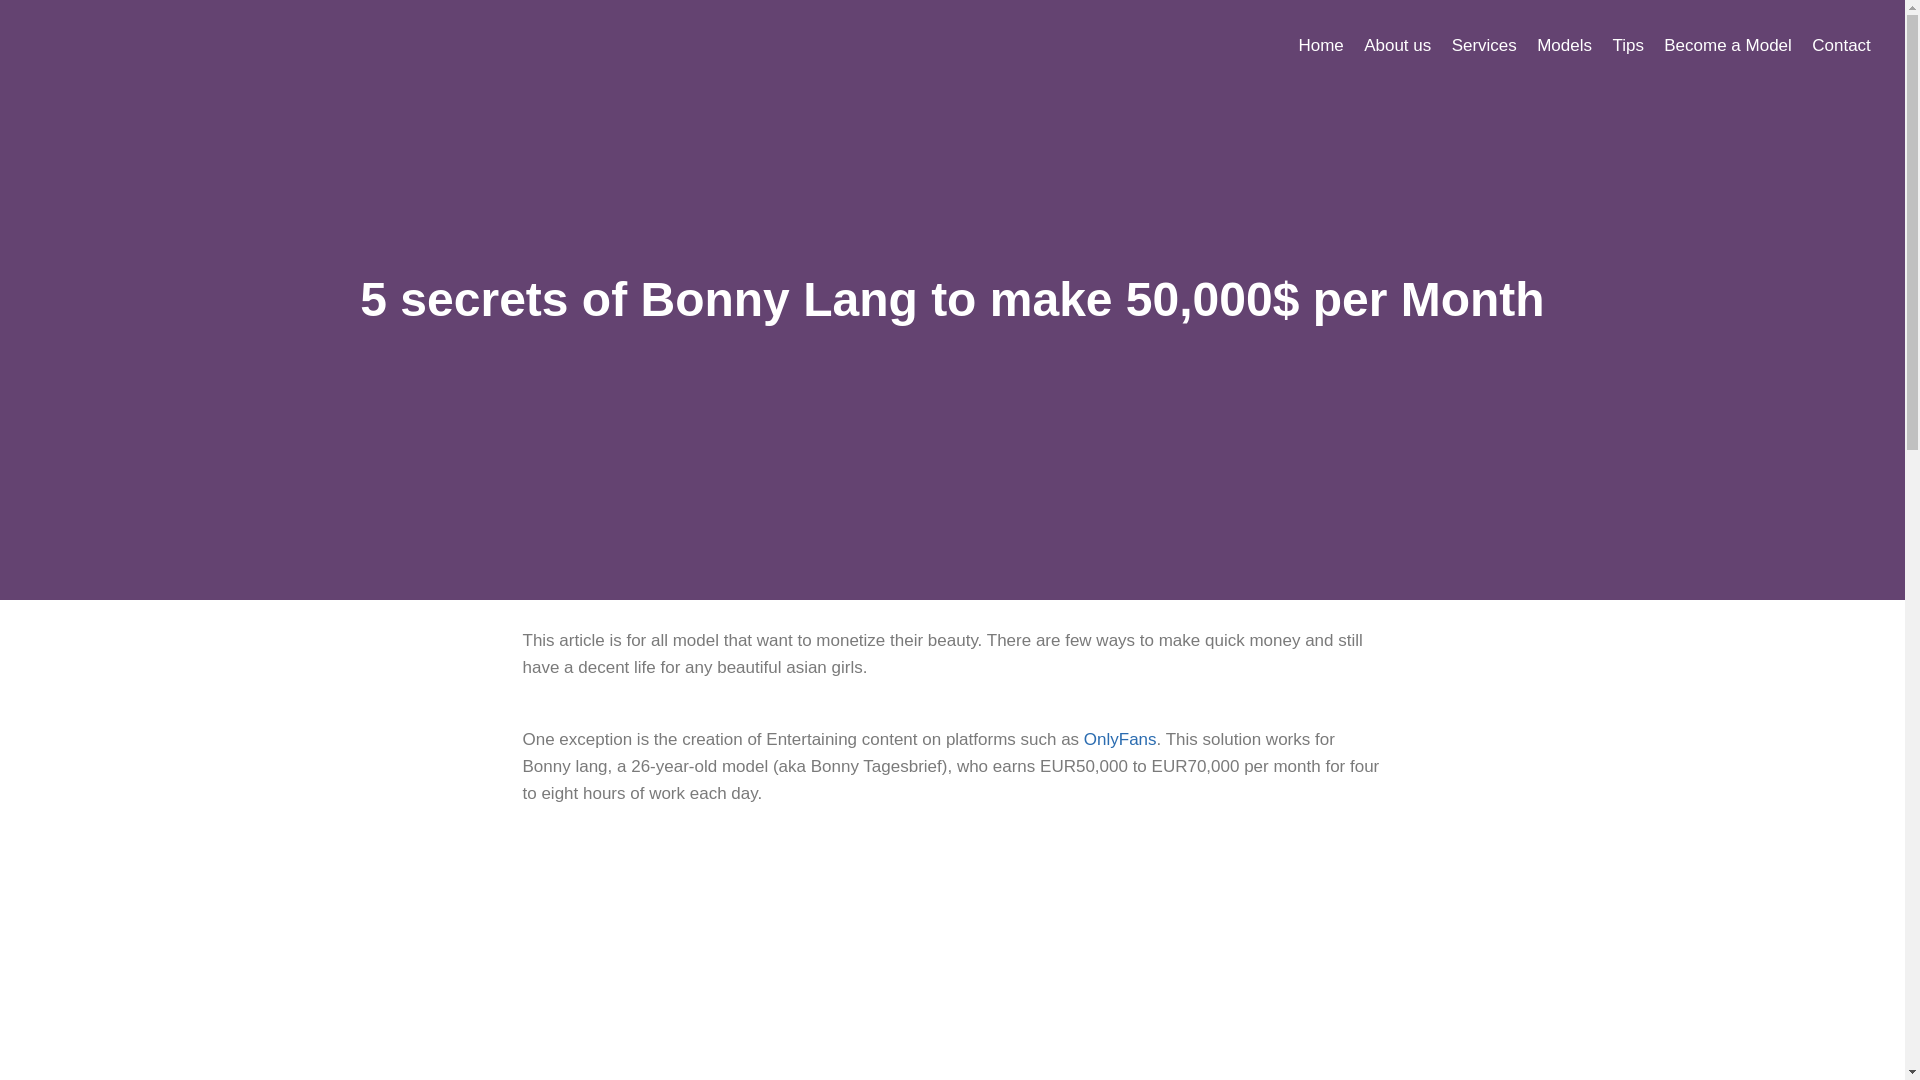 This screenshot has height=1080, width=1920. Describe the element at coordinates (1842, 44) in the screenshot. I see `Contact` at that location.